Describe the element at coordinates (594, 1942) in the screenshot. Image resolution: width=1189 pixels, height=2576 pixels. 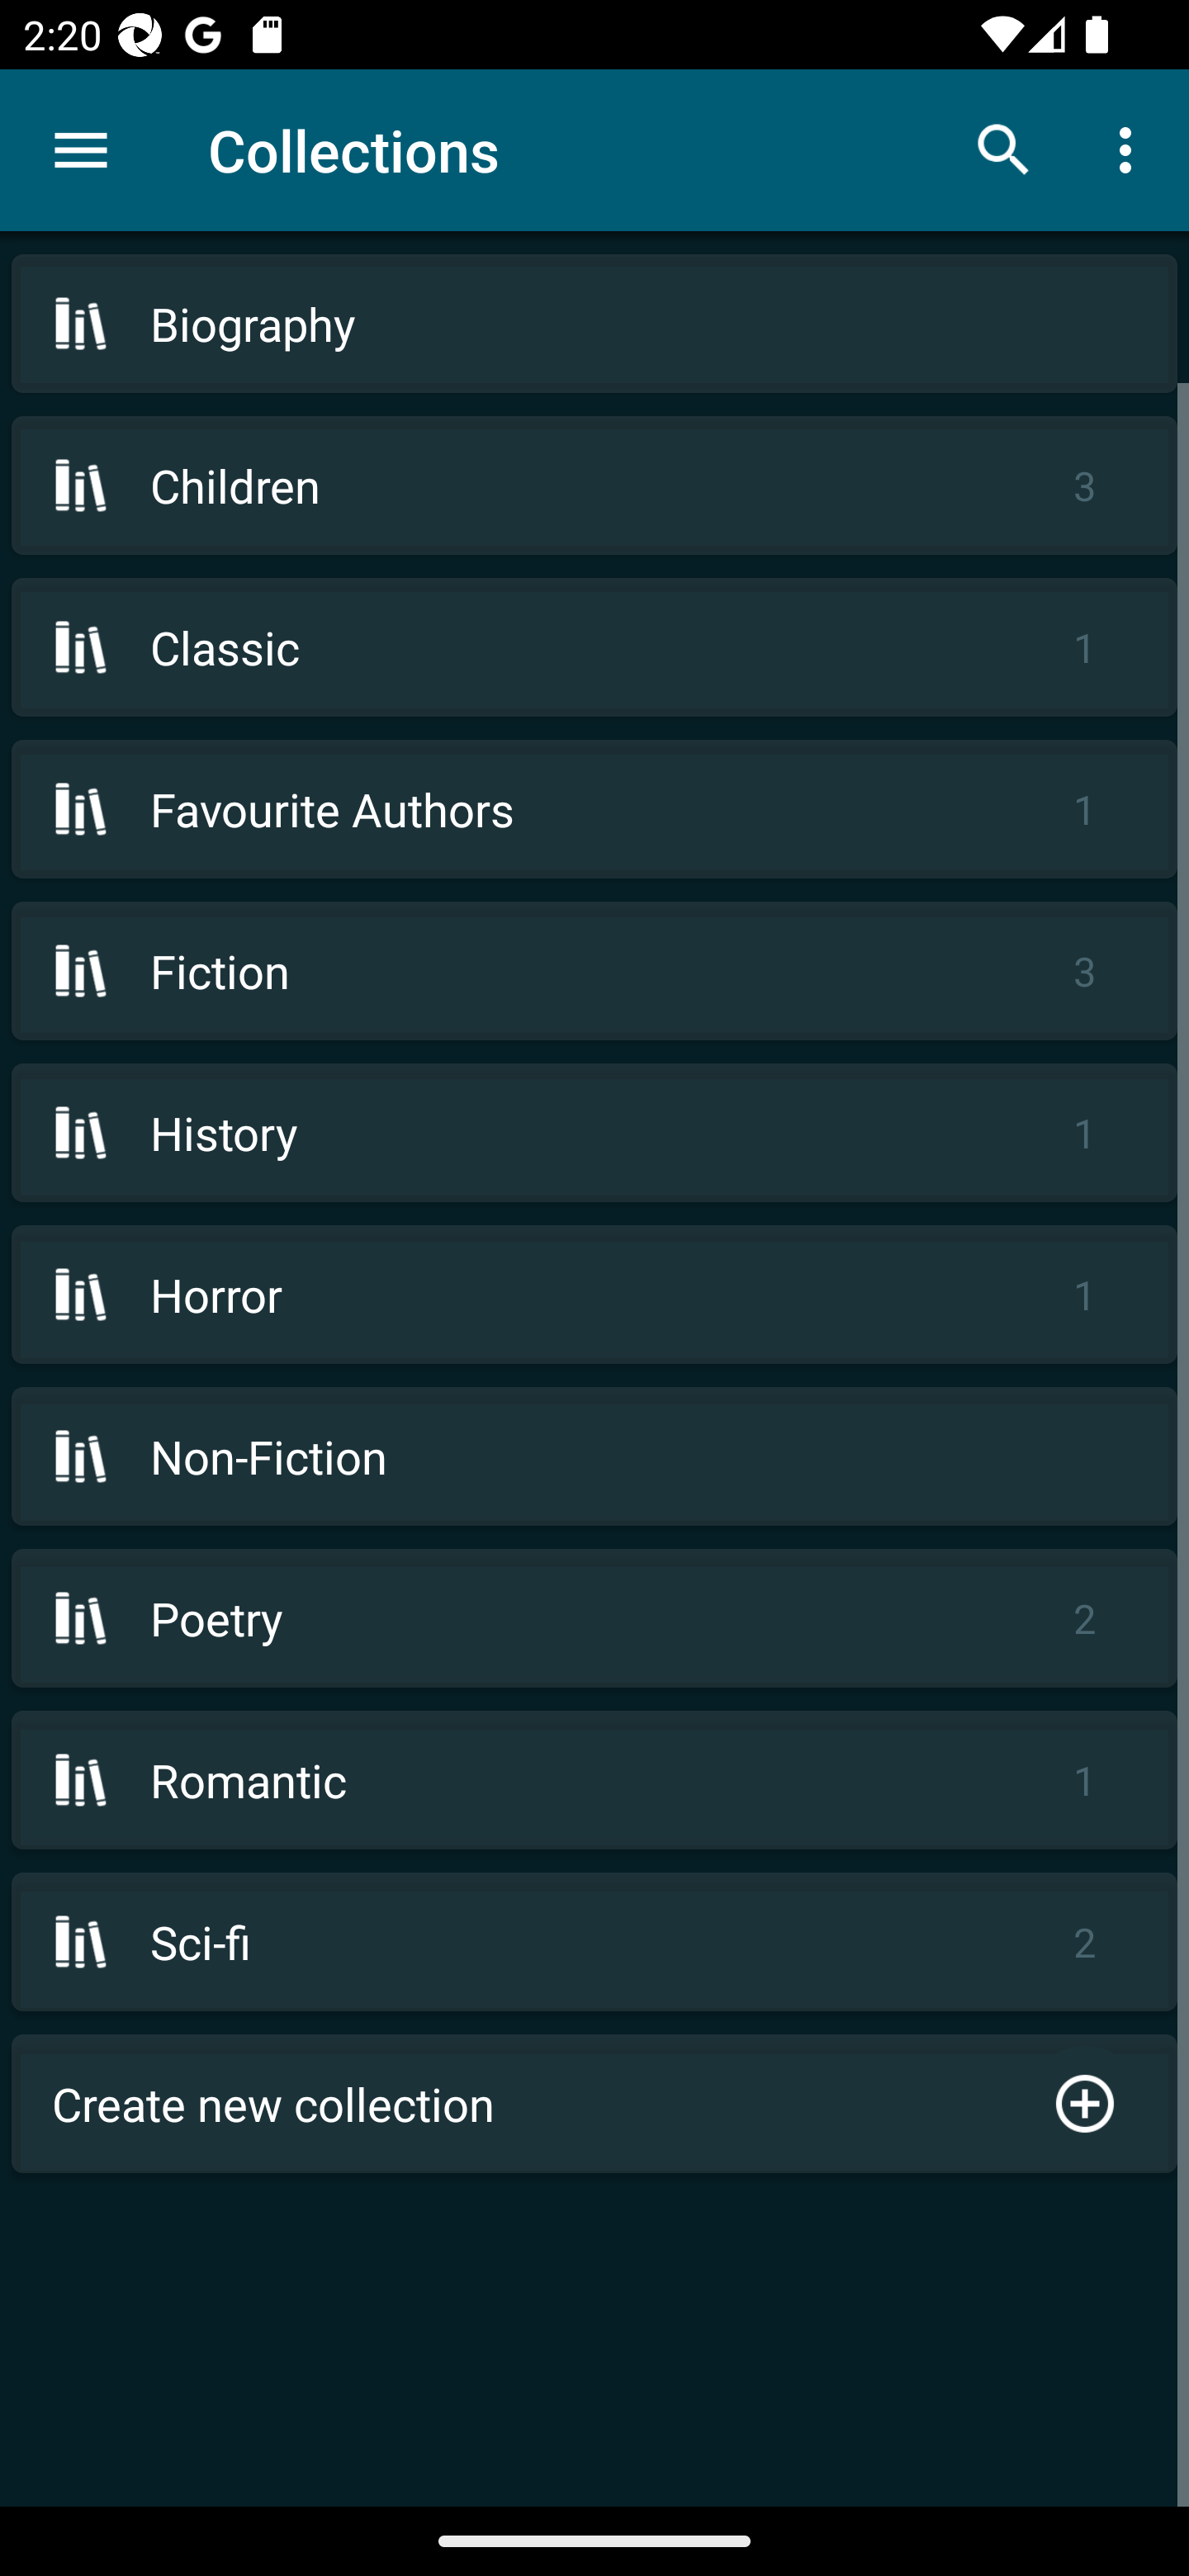
I see `Sci-fi 2` at that location.